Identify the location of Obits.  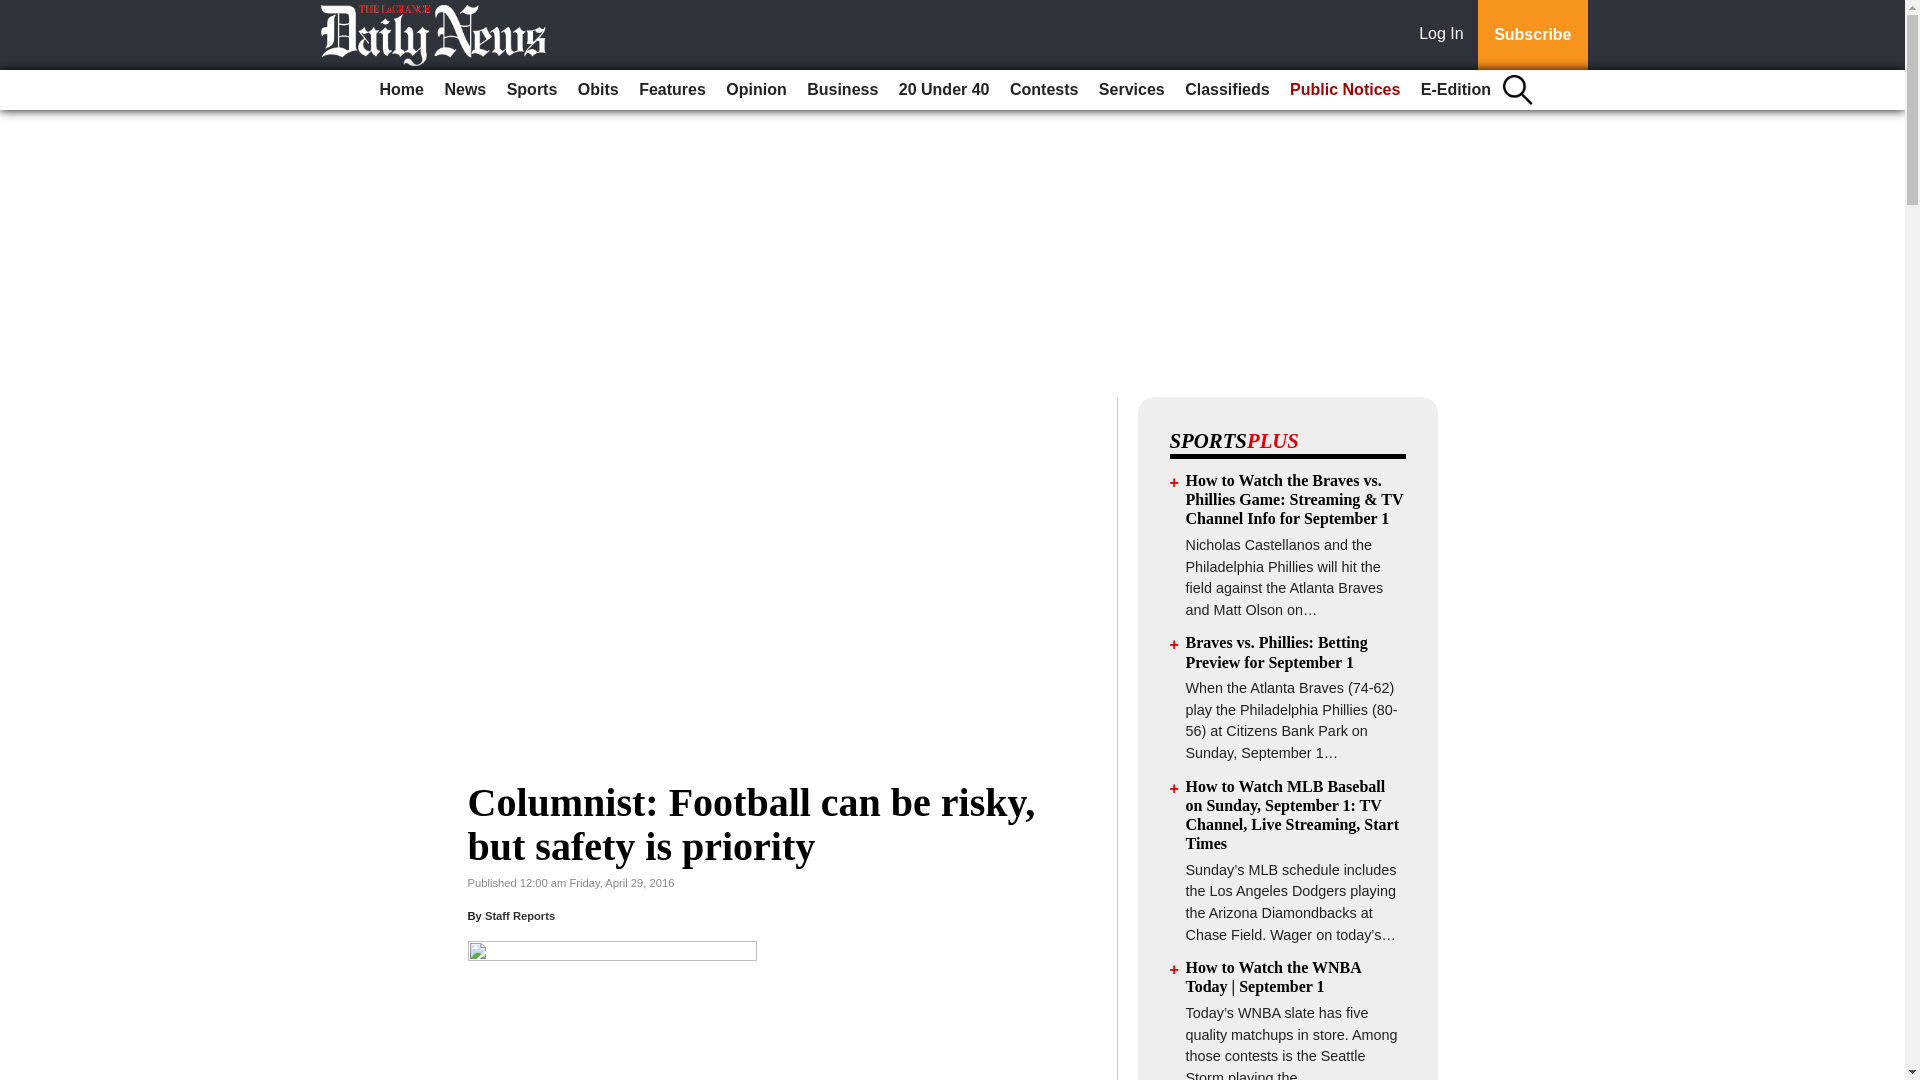
(598, 90).